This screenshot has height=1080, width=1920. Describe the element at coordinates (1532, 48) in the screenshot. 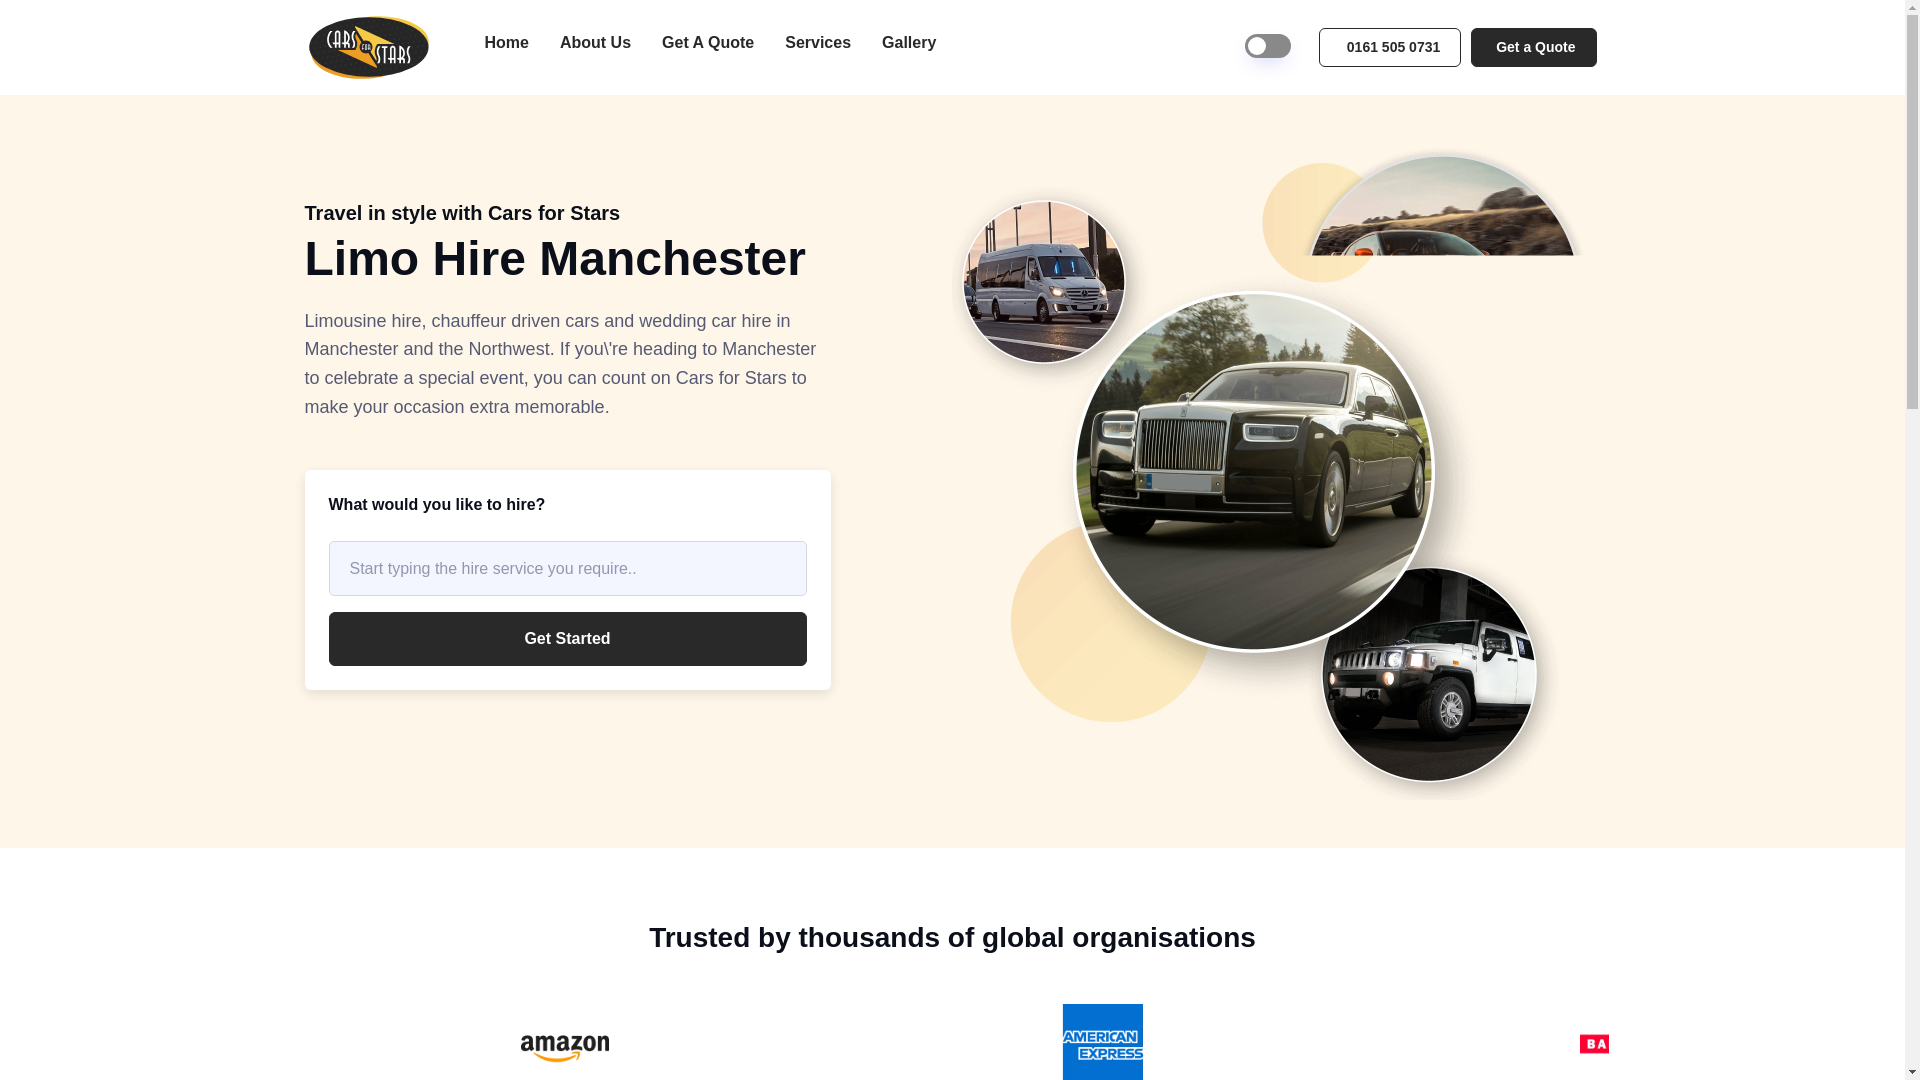

I see `Get a Quote` at that location.